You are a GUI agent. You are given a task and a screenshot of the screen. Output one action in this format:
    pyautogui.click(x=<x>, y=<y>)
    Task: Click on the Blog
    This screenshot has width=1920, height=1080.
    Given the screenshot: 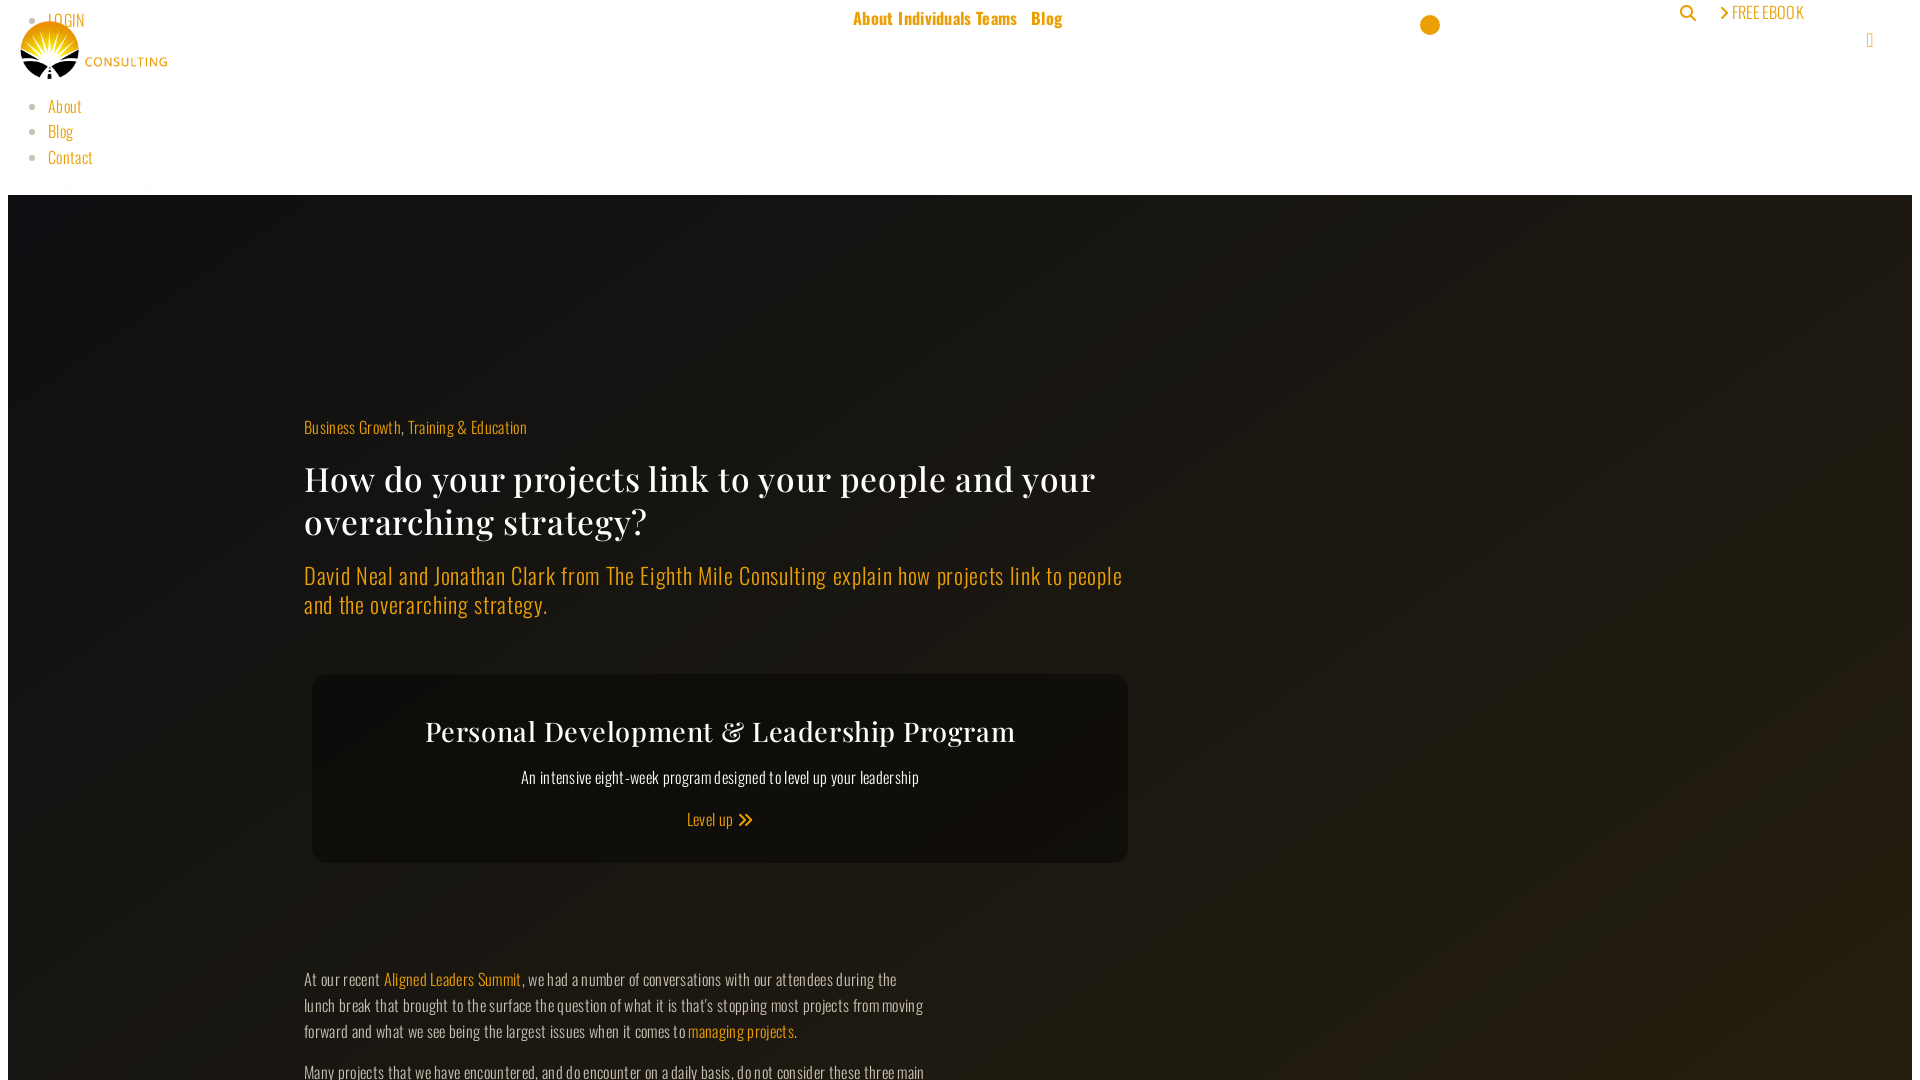 What is the action you would take?
    pyautogui.click(x=1046, y=19)
    